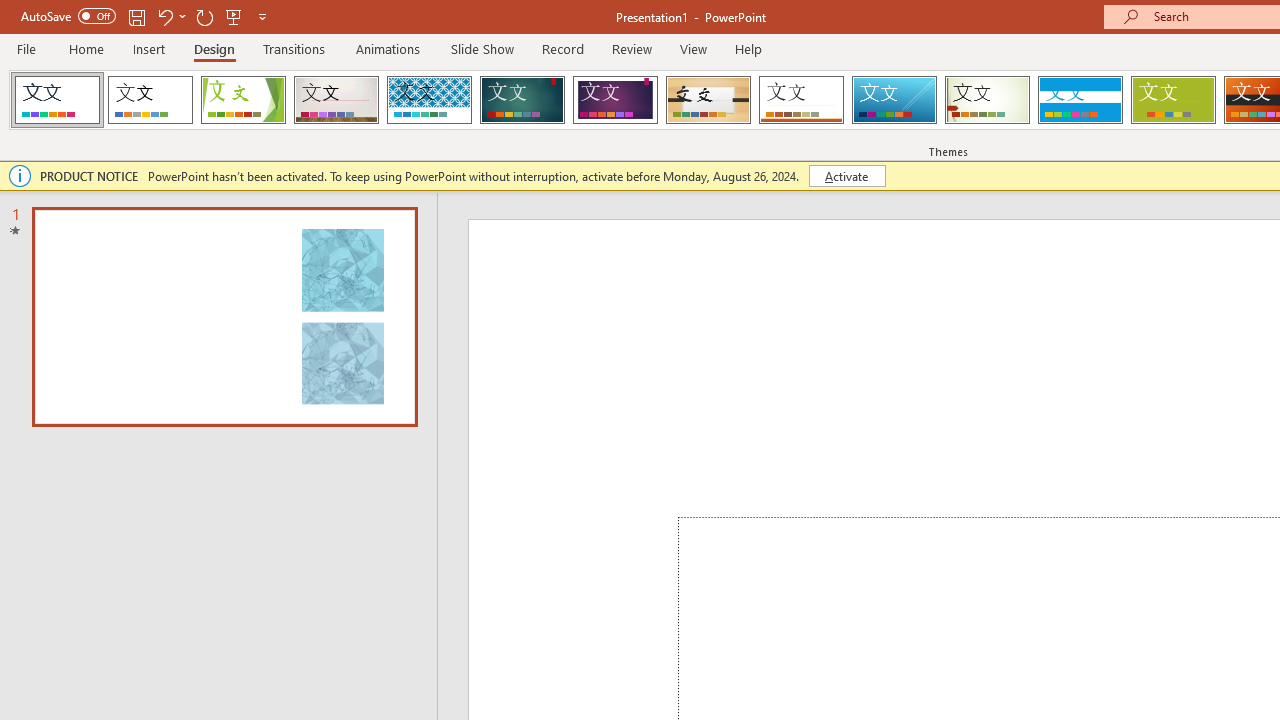 The image size is (1280, 720). I want to click on Activate, so click(846, 176).